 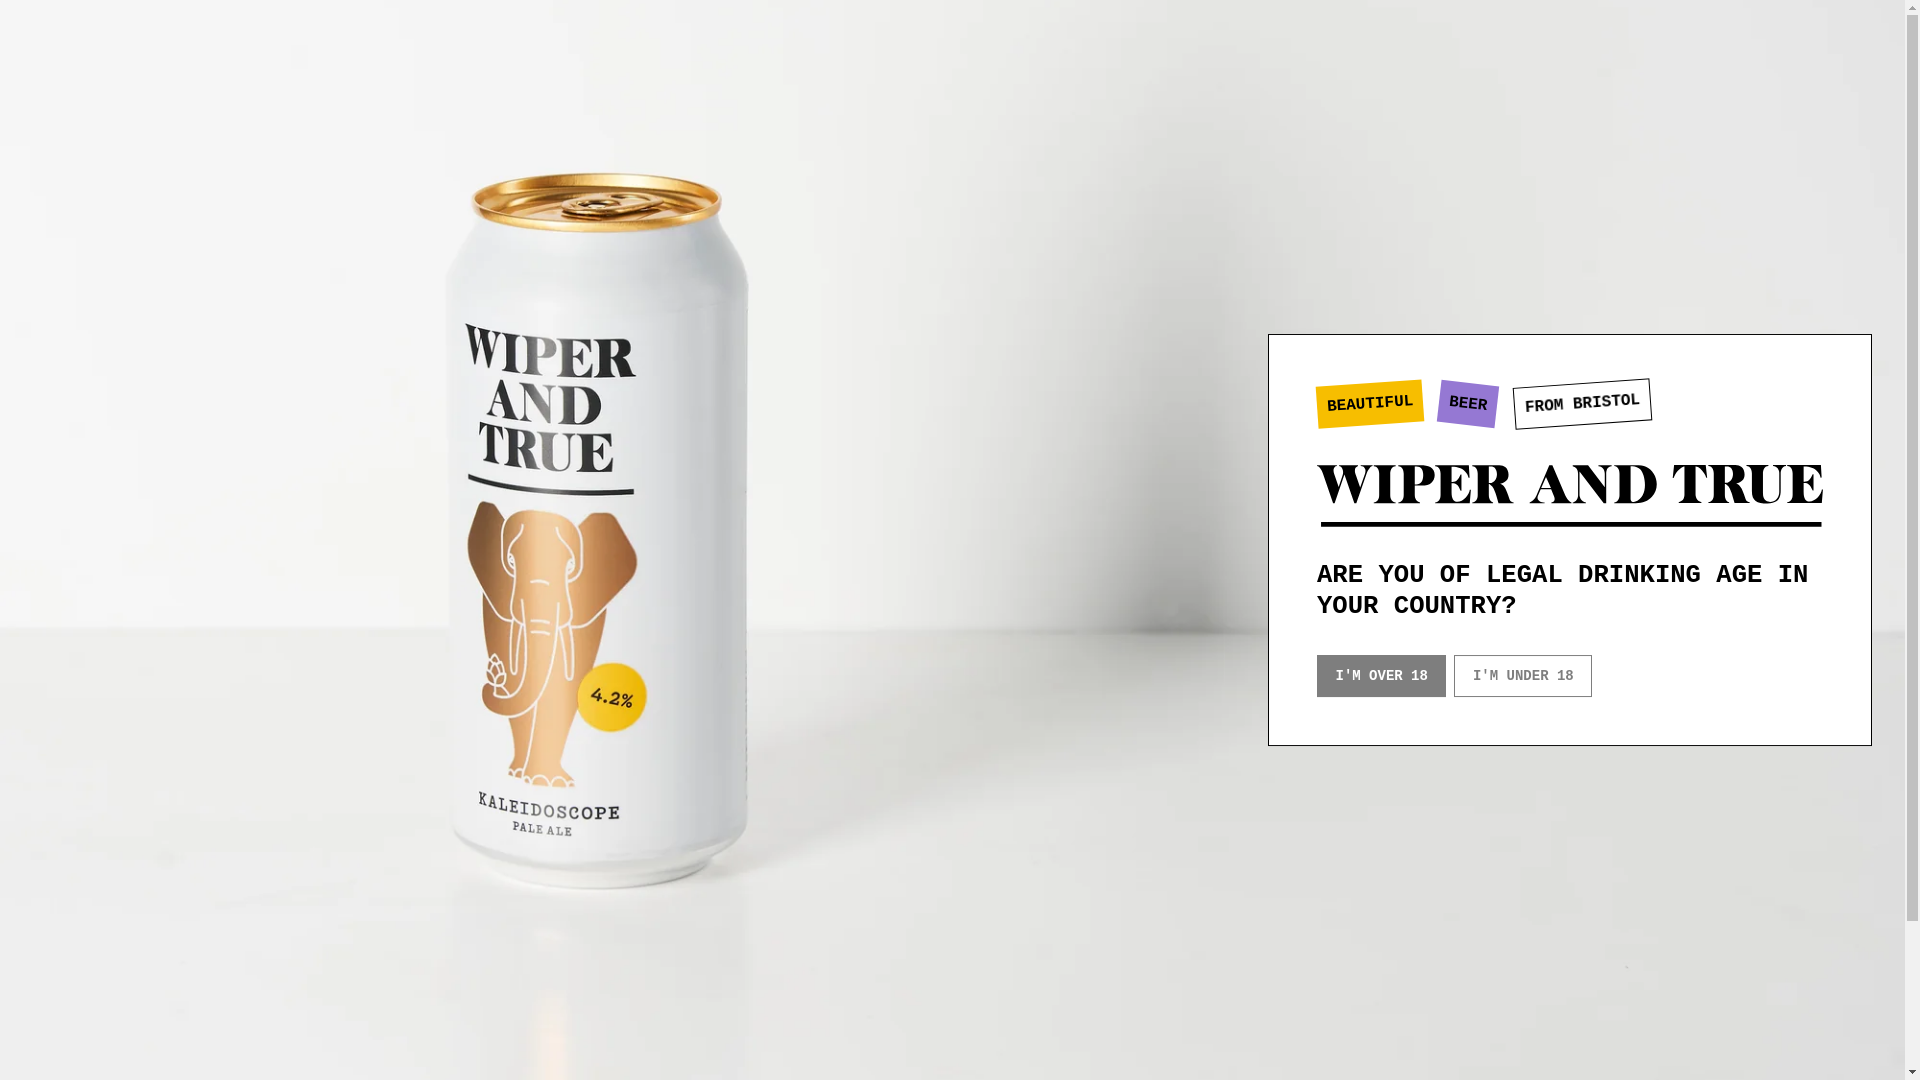 What do you see at coordinates (1570, 496) in the screenshot?
I see `Wiper and True` at bounding box center [1570, 496].